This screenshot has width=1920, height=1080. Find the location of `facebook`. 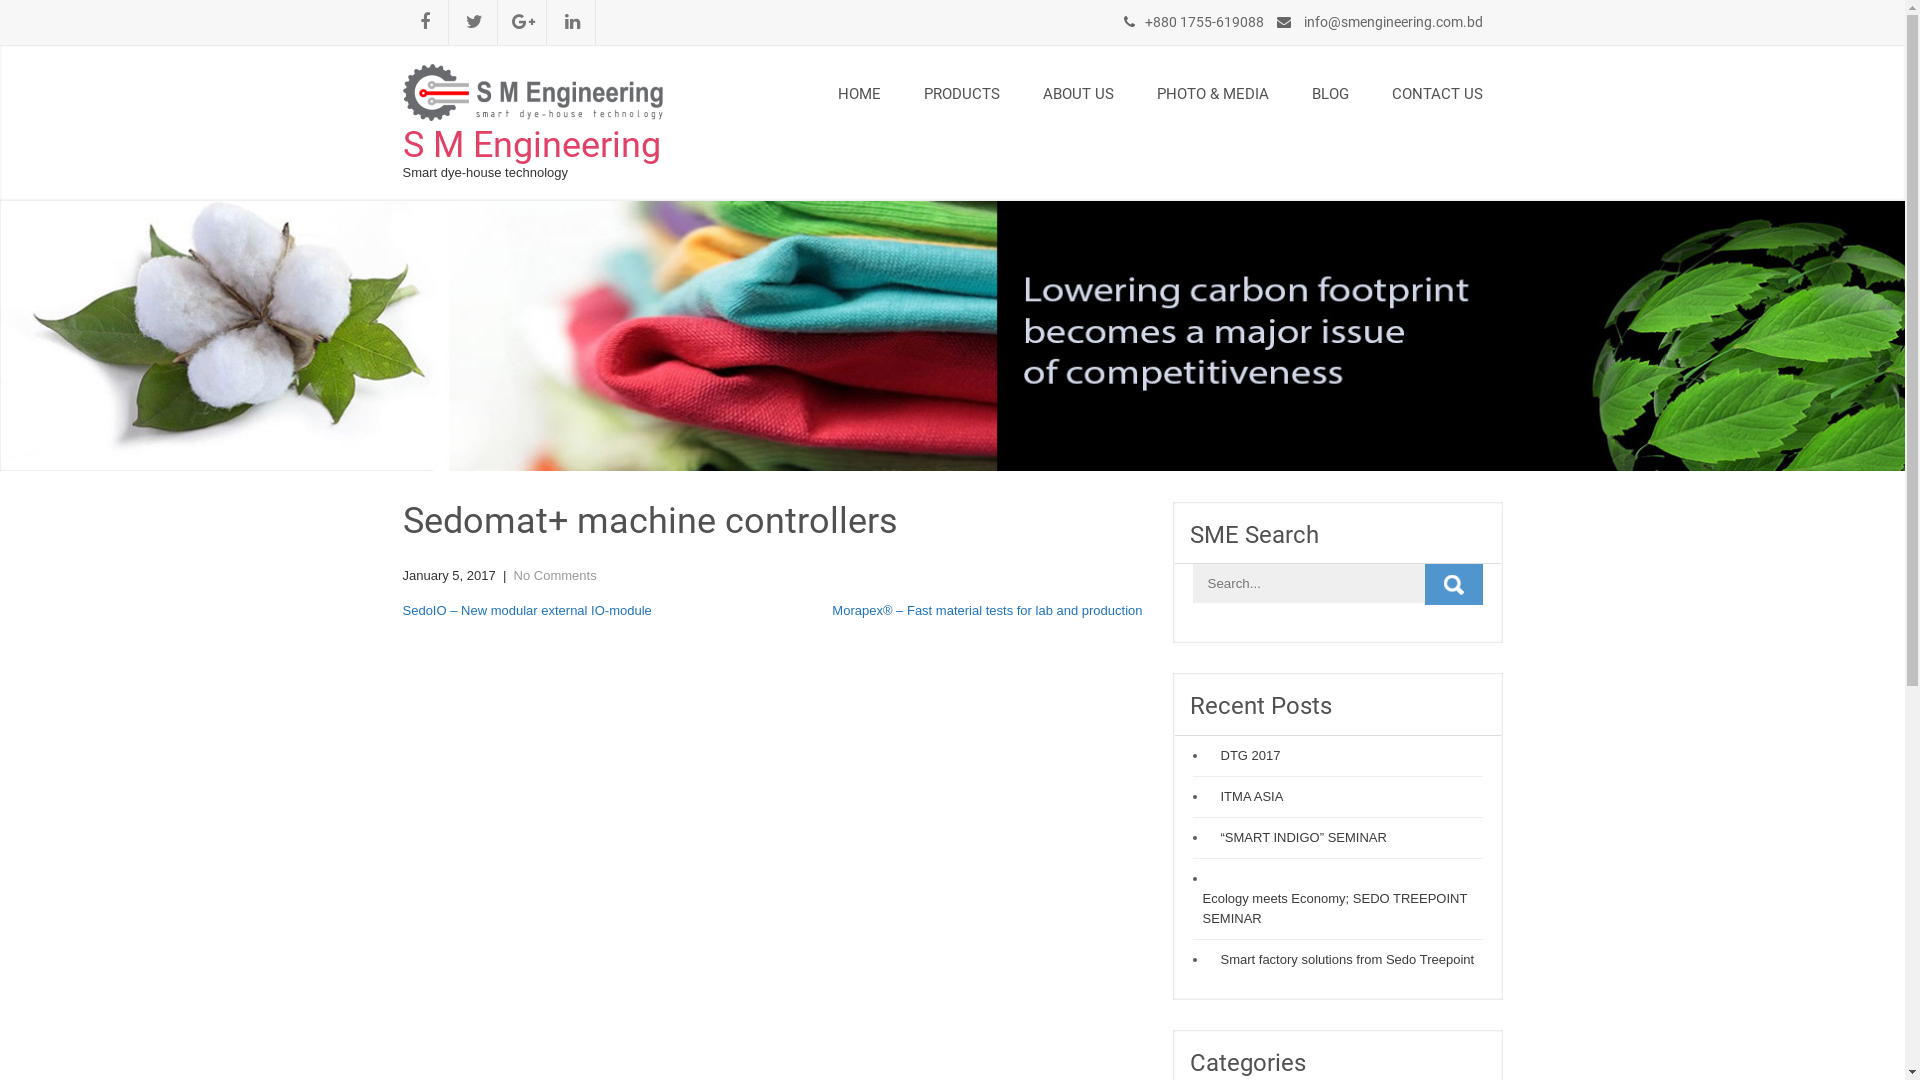

facebook is located at coordinates (425, 22).